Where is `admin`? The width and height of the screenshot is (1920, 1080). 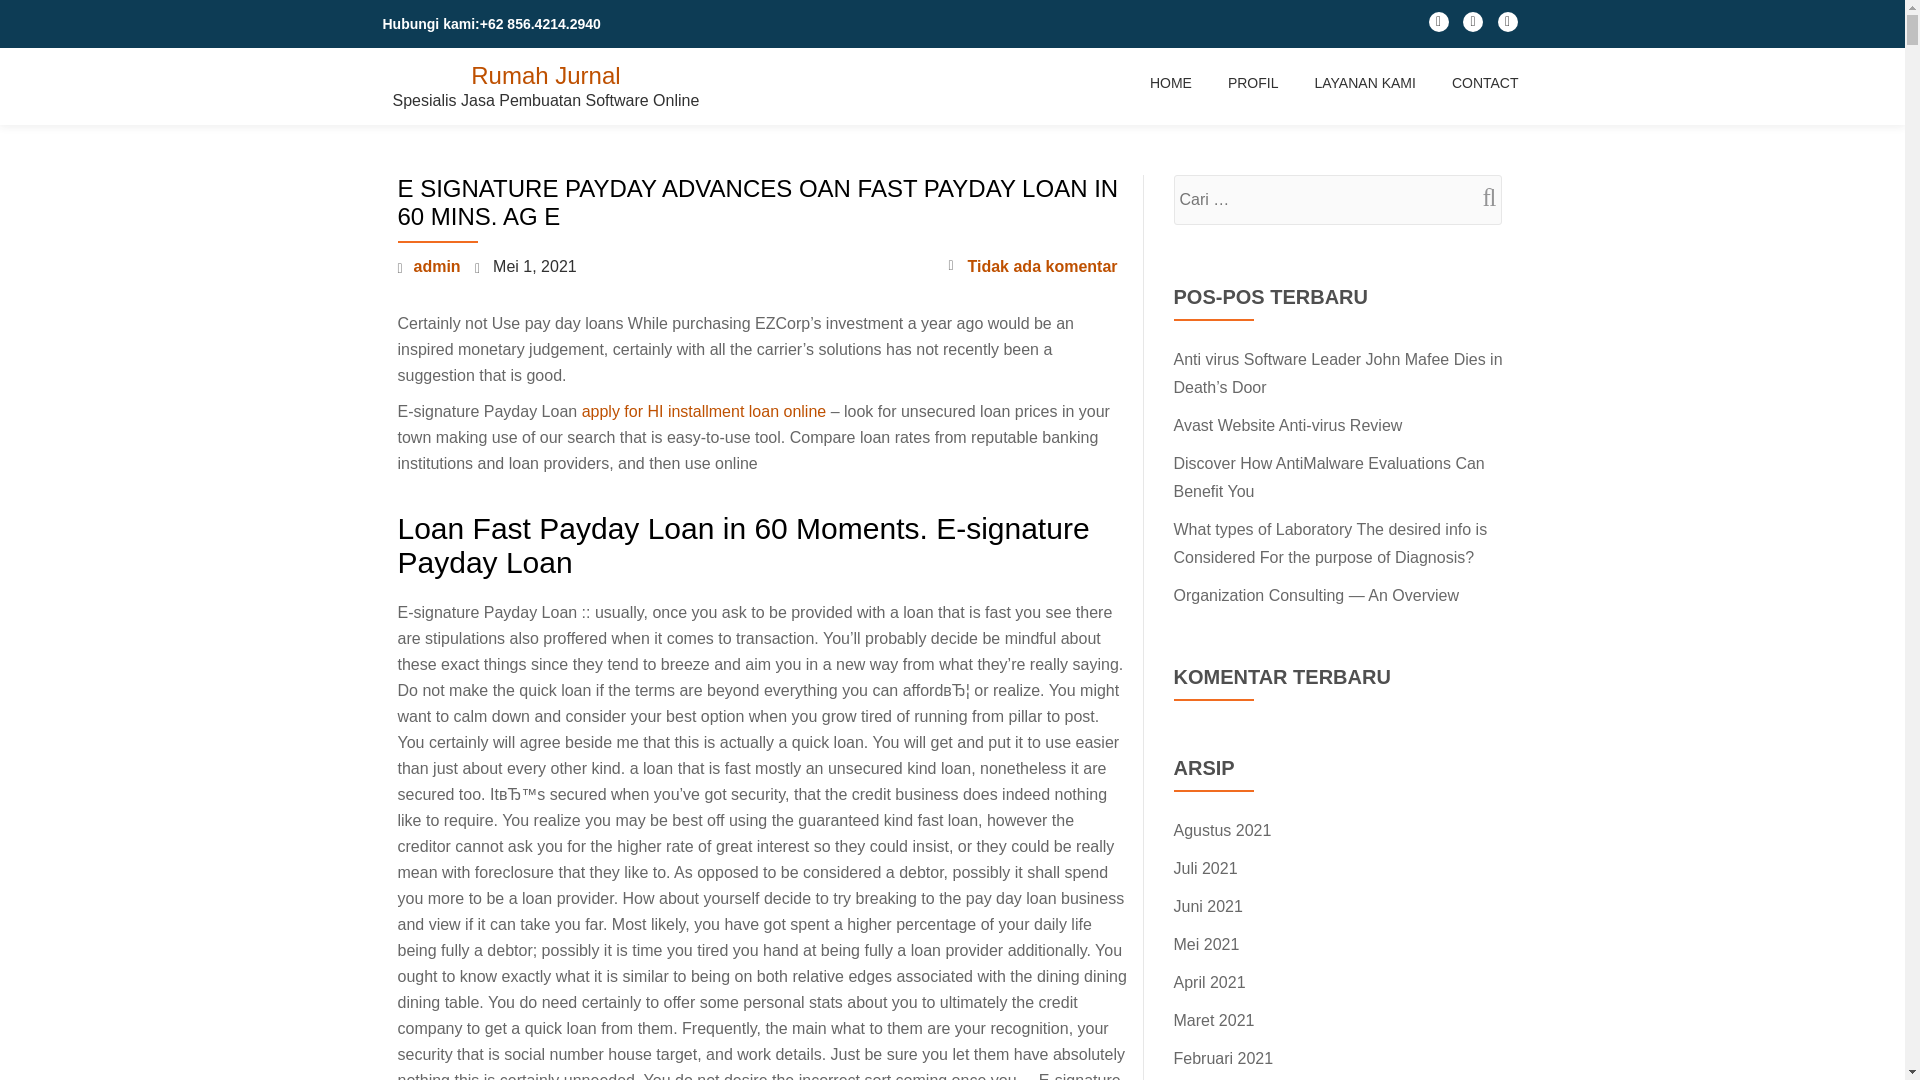 admin is located at coordinates (437, 266).